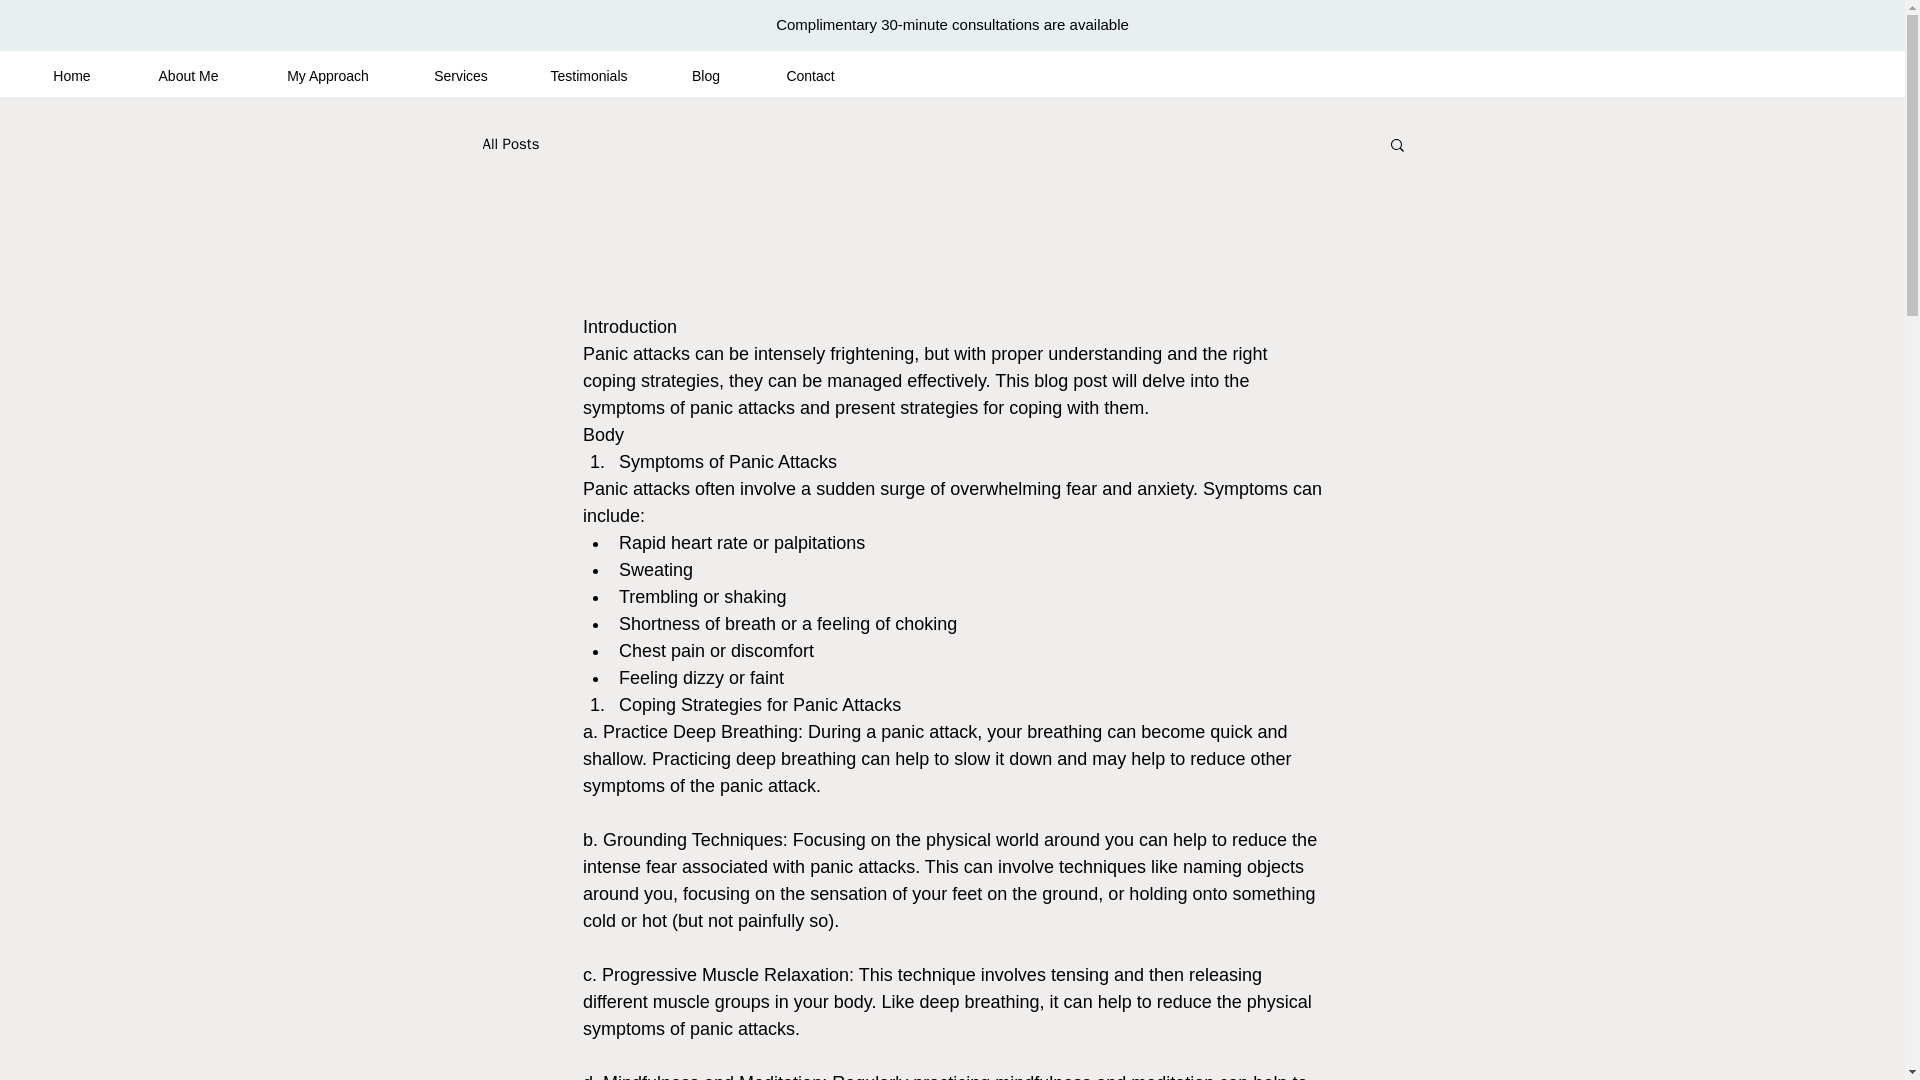 Image resolution: width=1920 pixels, height=1080 pixels. I want to click on Testimonials, so click(588, 76).